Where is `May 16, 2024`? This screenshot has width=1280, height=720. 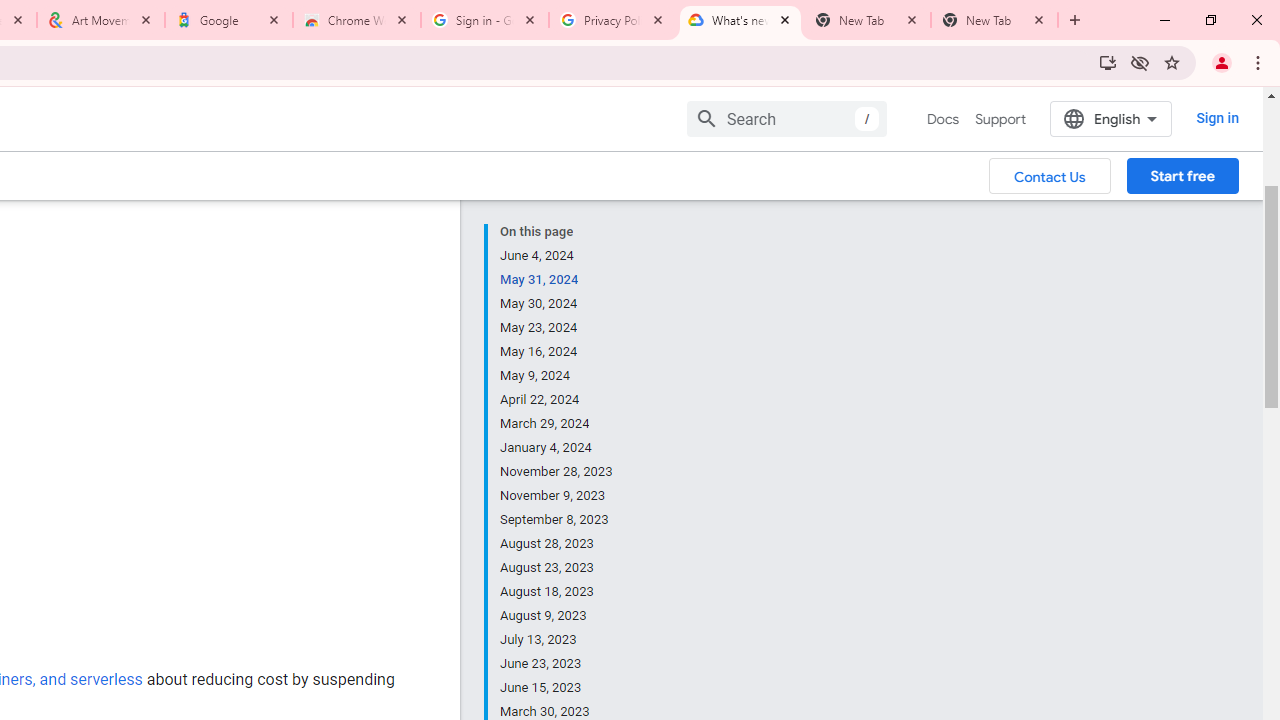
May 16, 2024 is located at coordinates (557, 352).